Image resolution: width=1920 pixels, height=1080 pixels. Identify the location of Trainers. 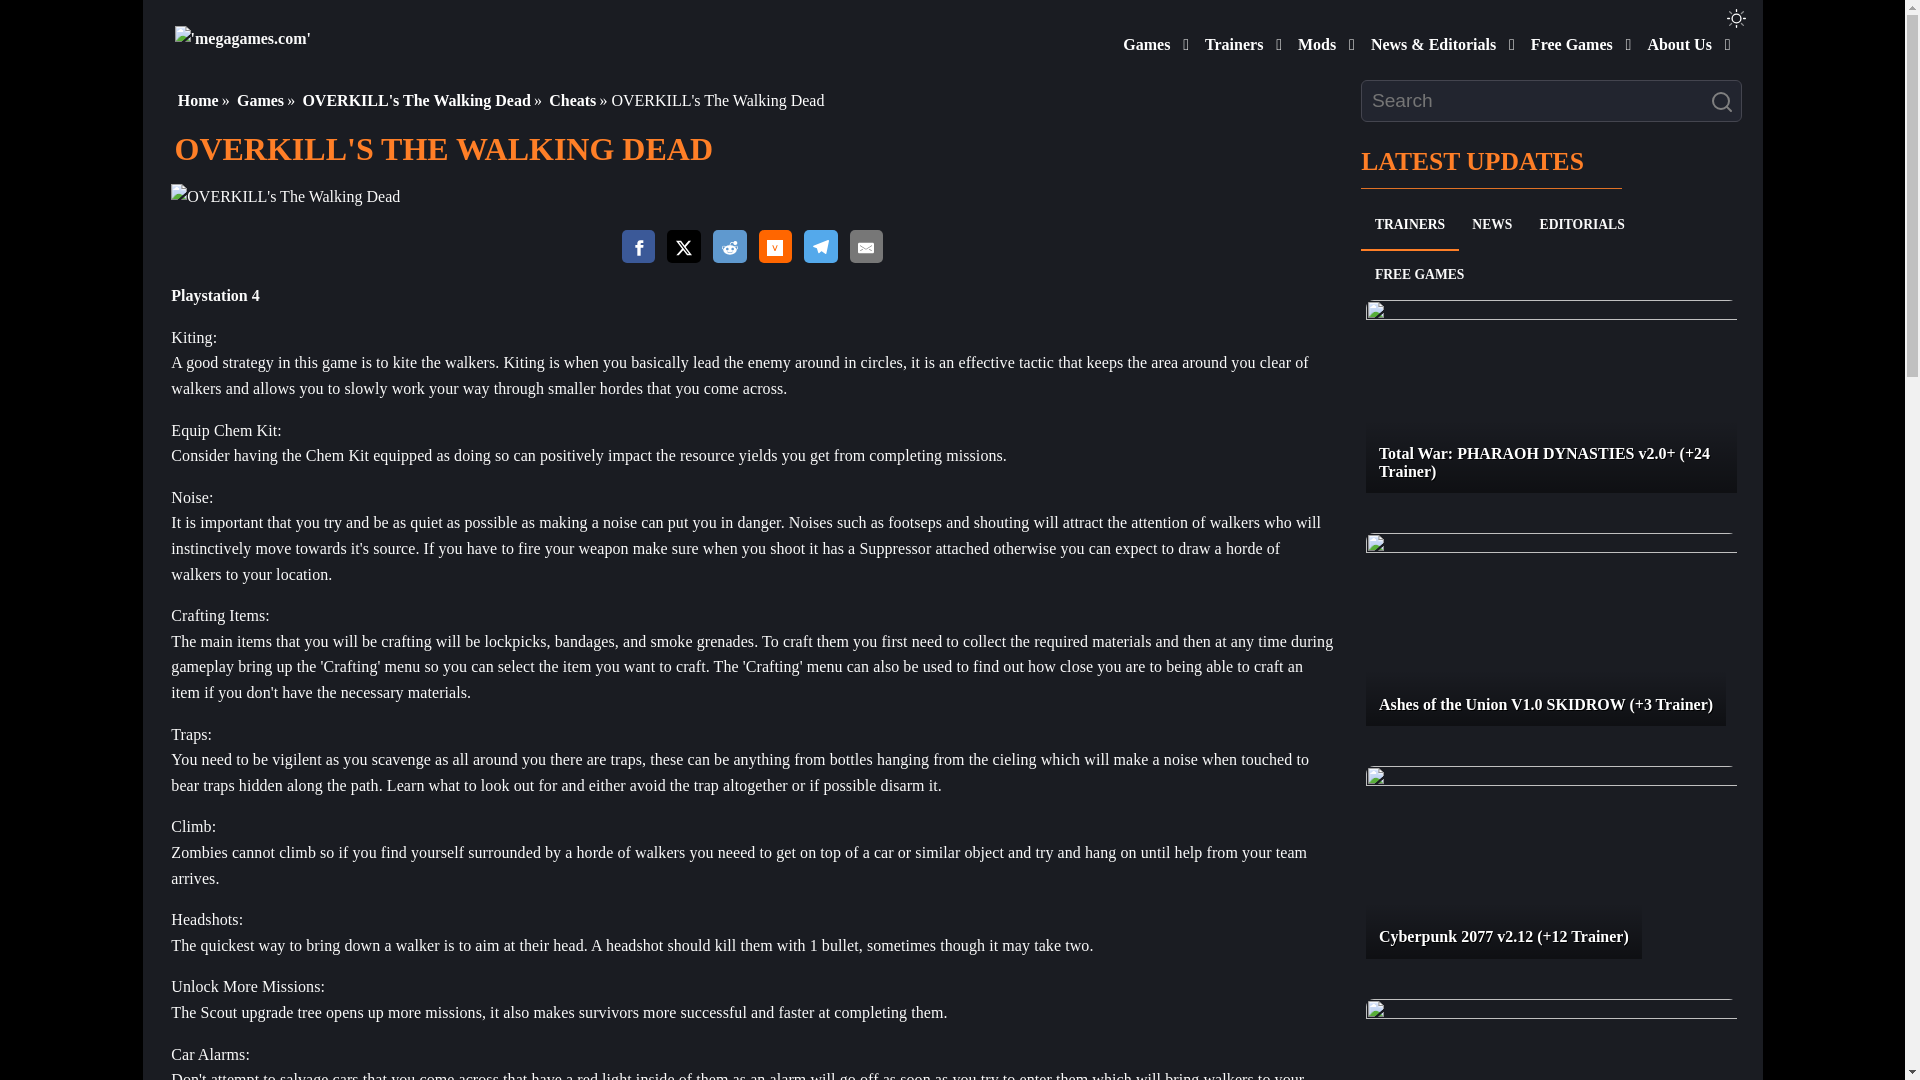
(1230, 40).